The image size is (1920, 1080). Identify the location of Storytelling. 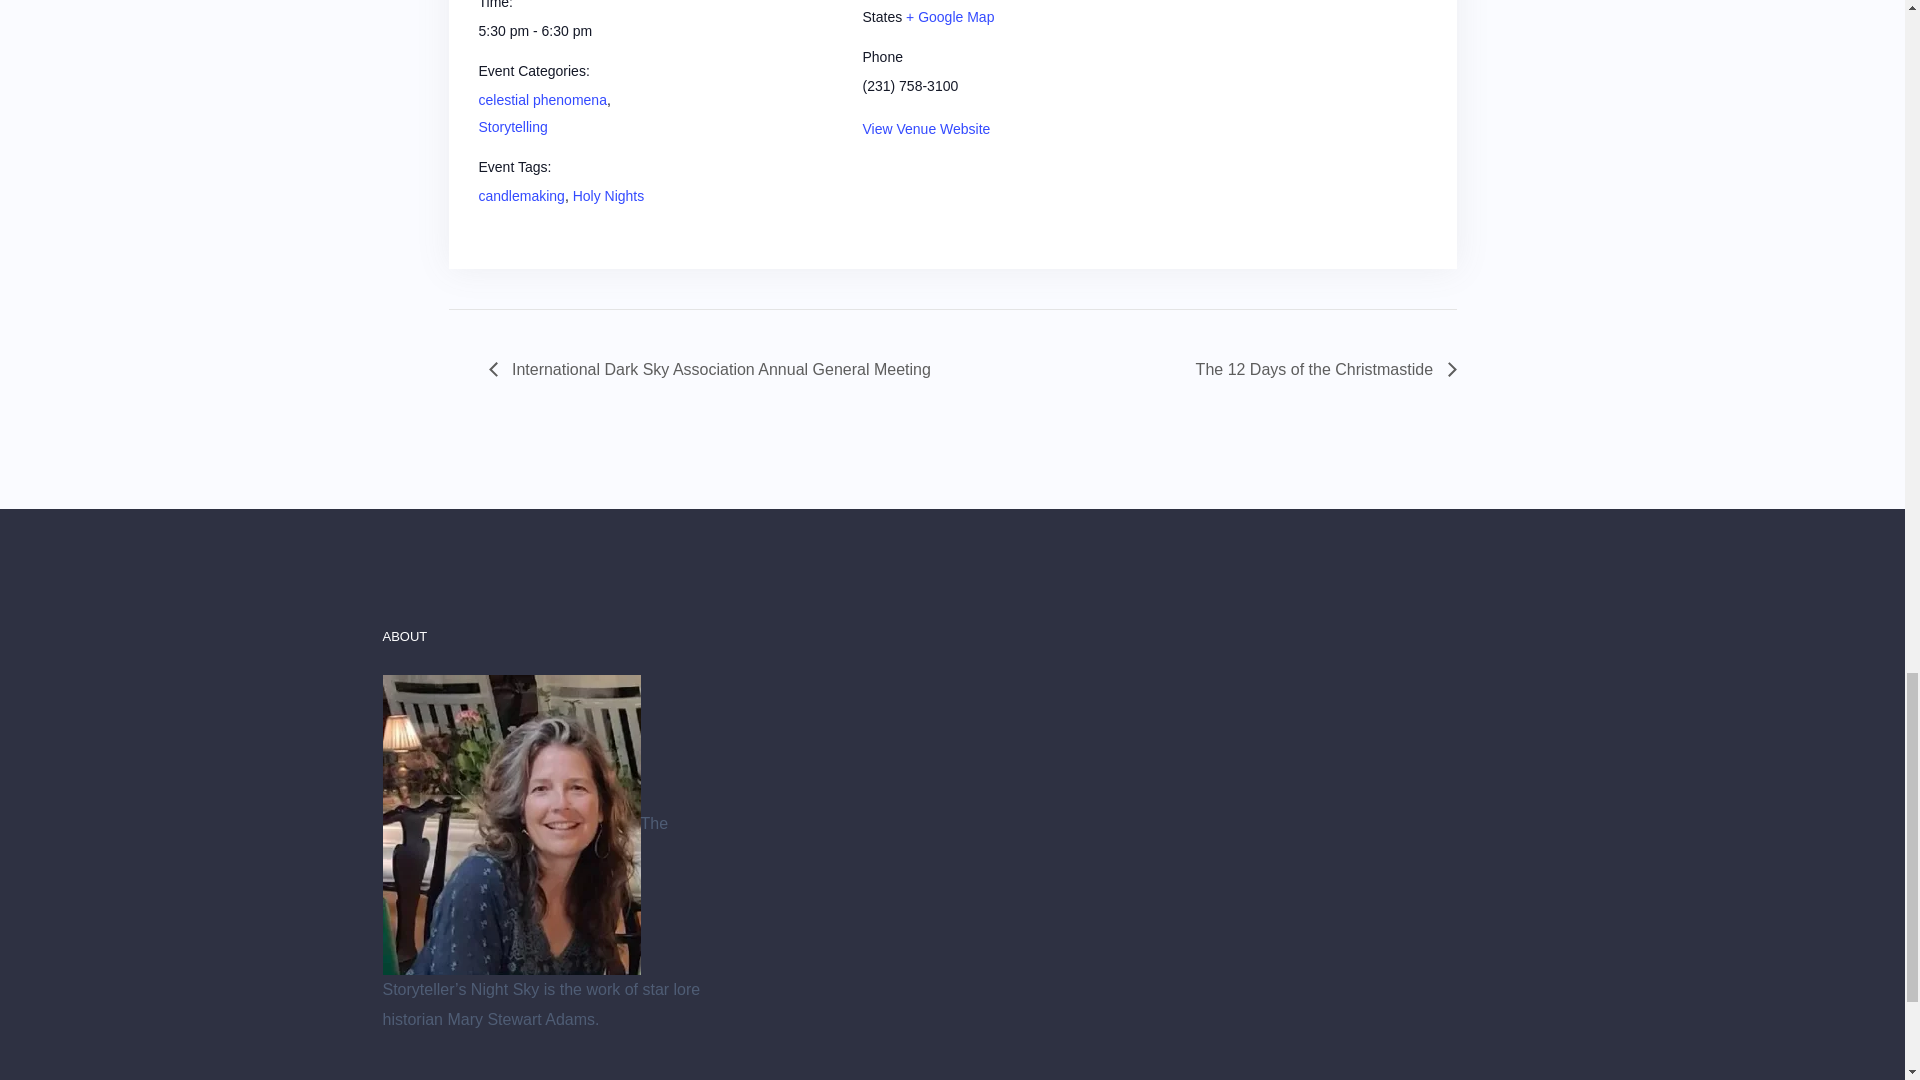
(512, 126).